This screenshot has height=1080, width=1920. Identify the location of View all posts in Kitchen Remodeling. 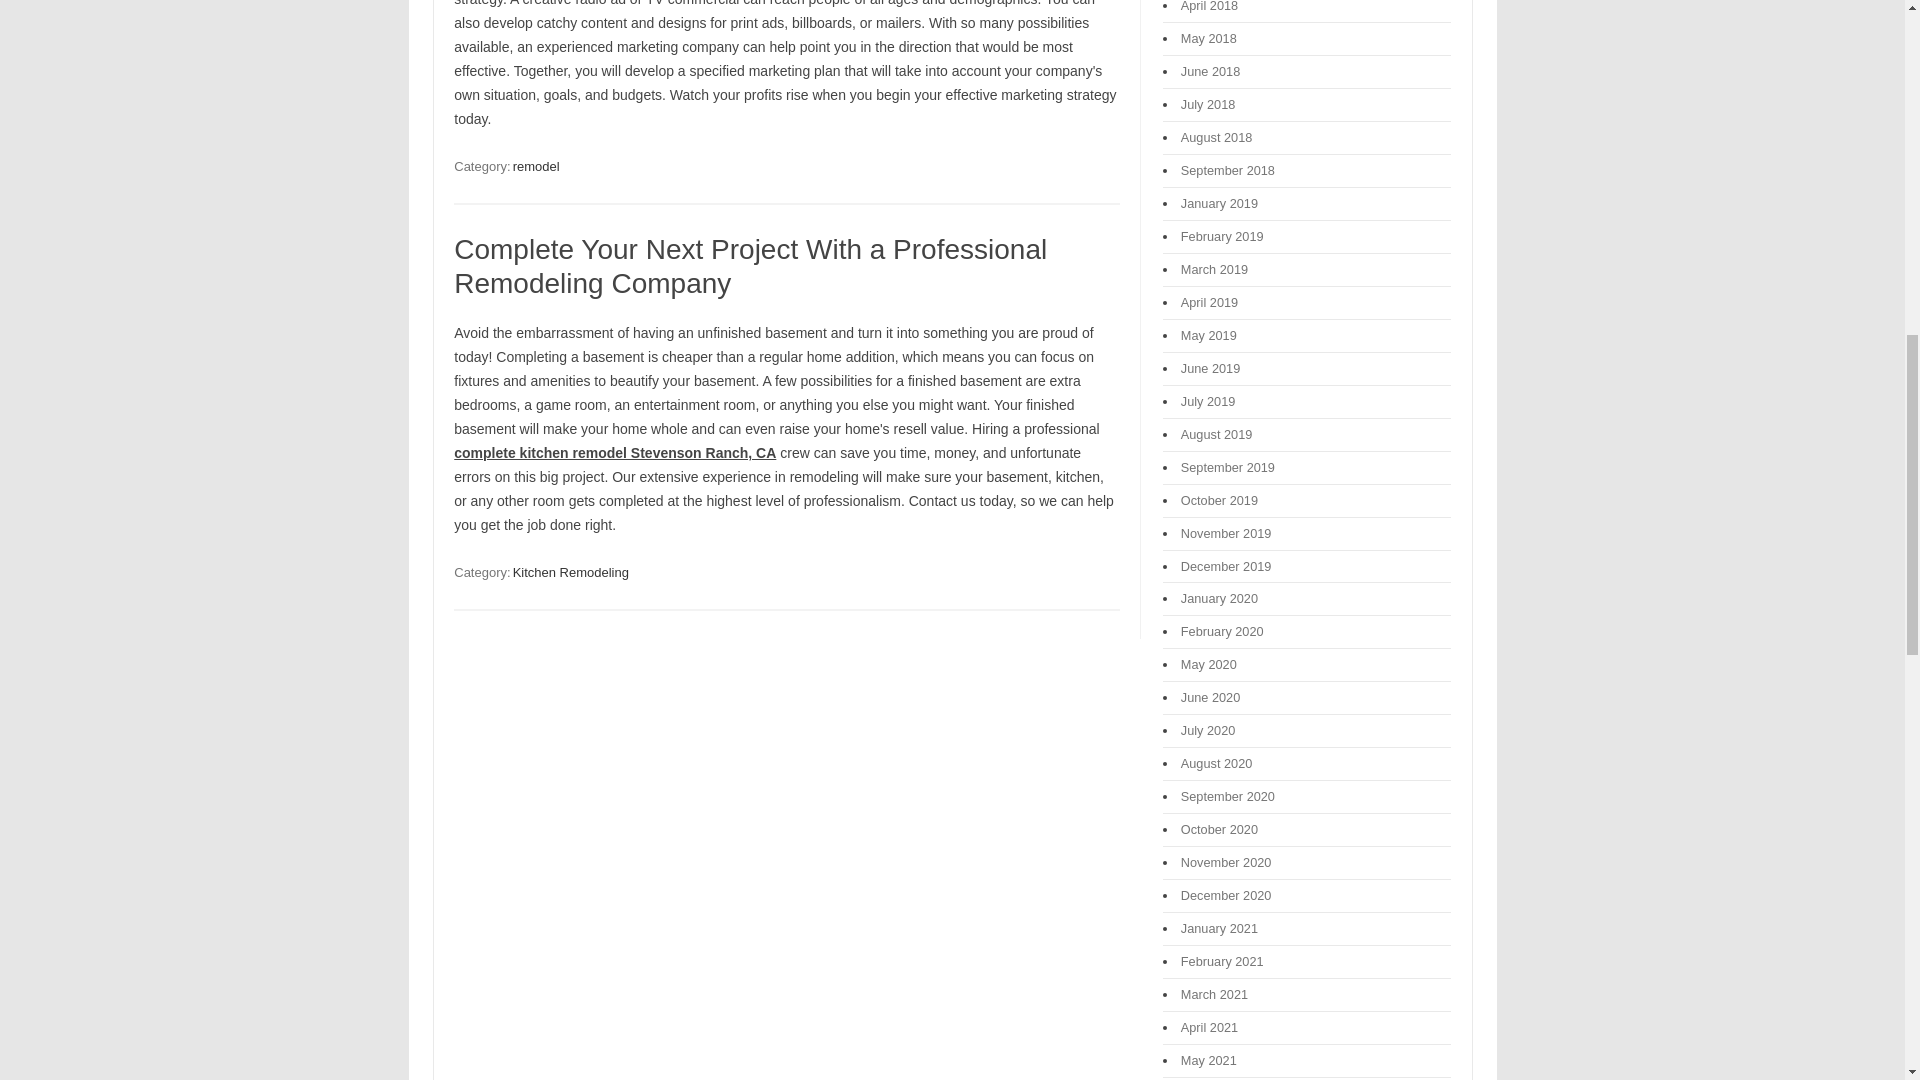
(570, 572).